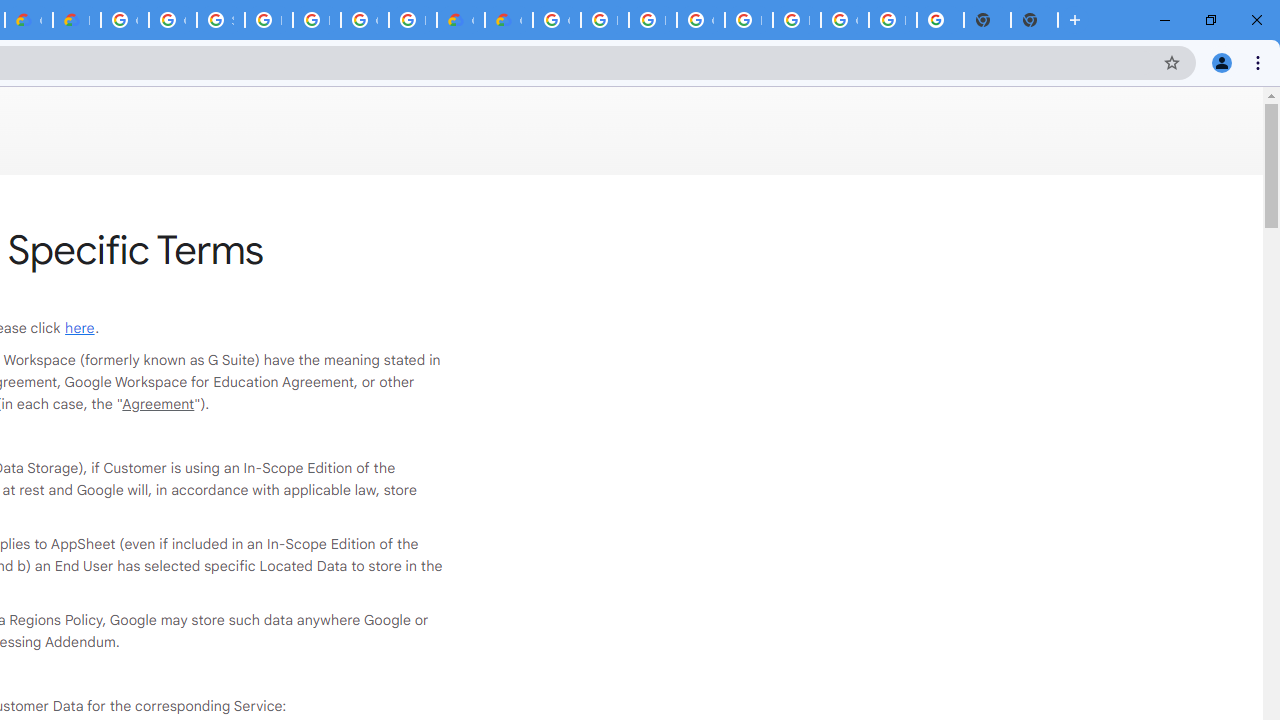 The width and height of the screenshot is (1280, 720). Describe the element at coordinates (844, 20) in the screenshot. I see `Google Cloud Platform` at that location.